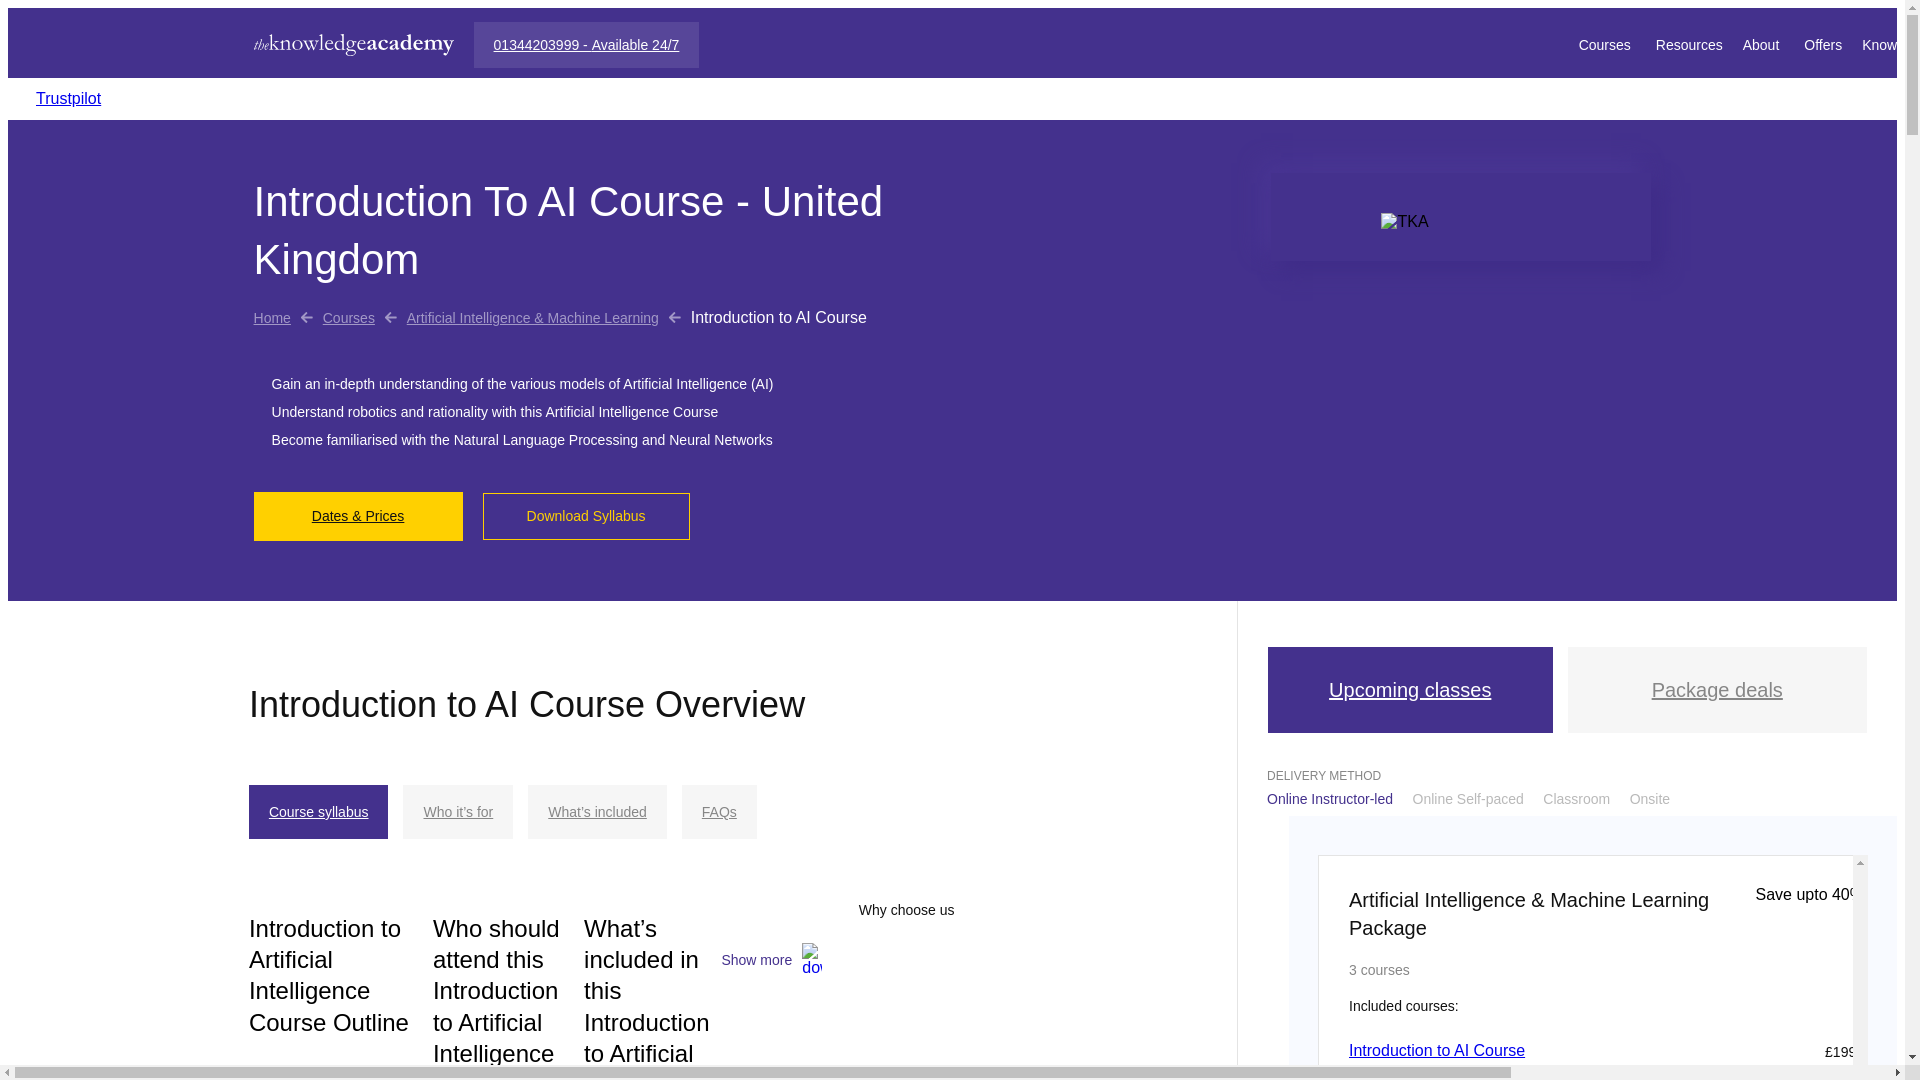 The width and height of the screenshot is (1920, 1080). I want to click on Offers, so click(1822, 43).